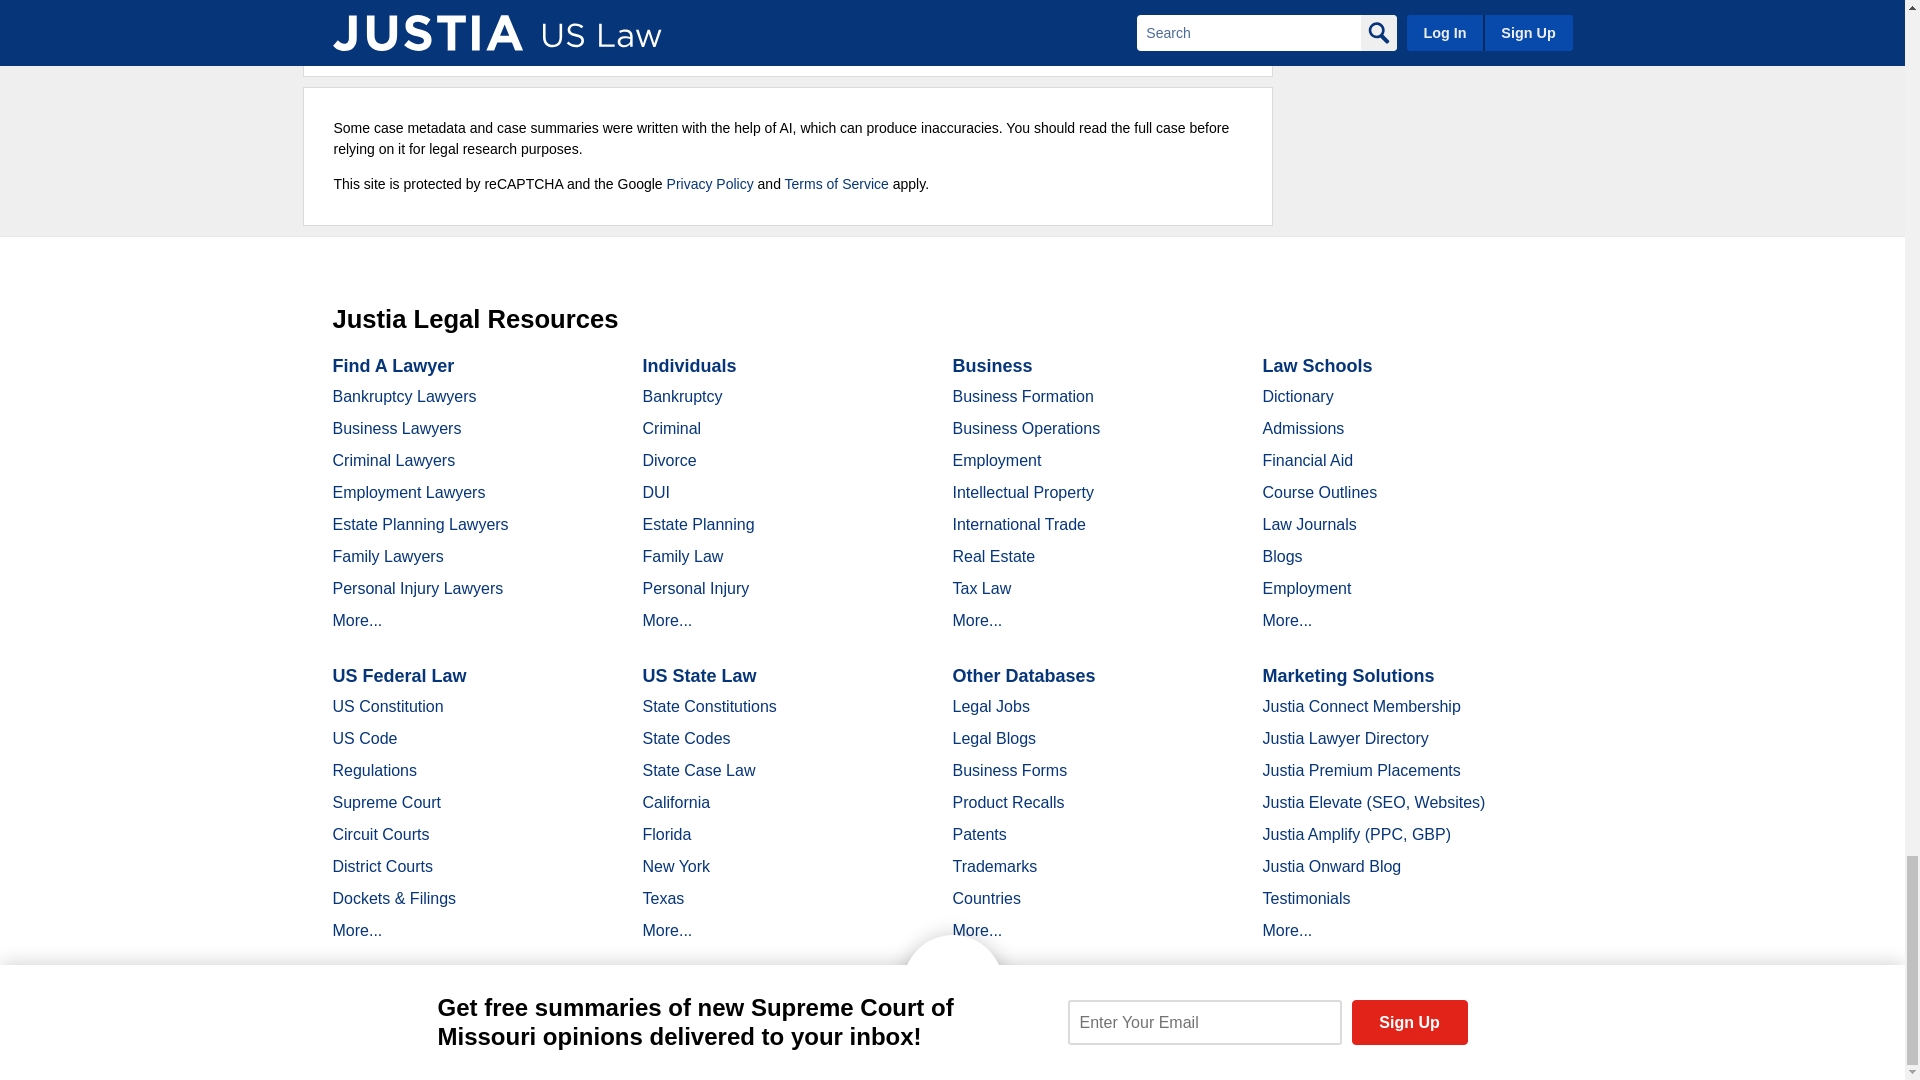  I want to click on Facebook, so click(456, 1044).